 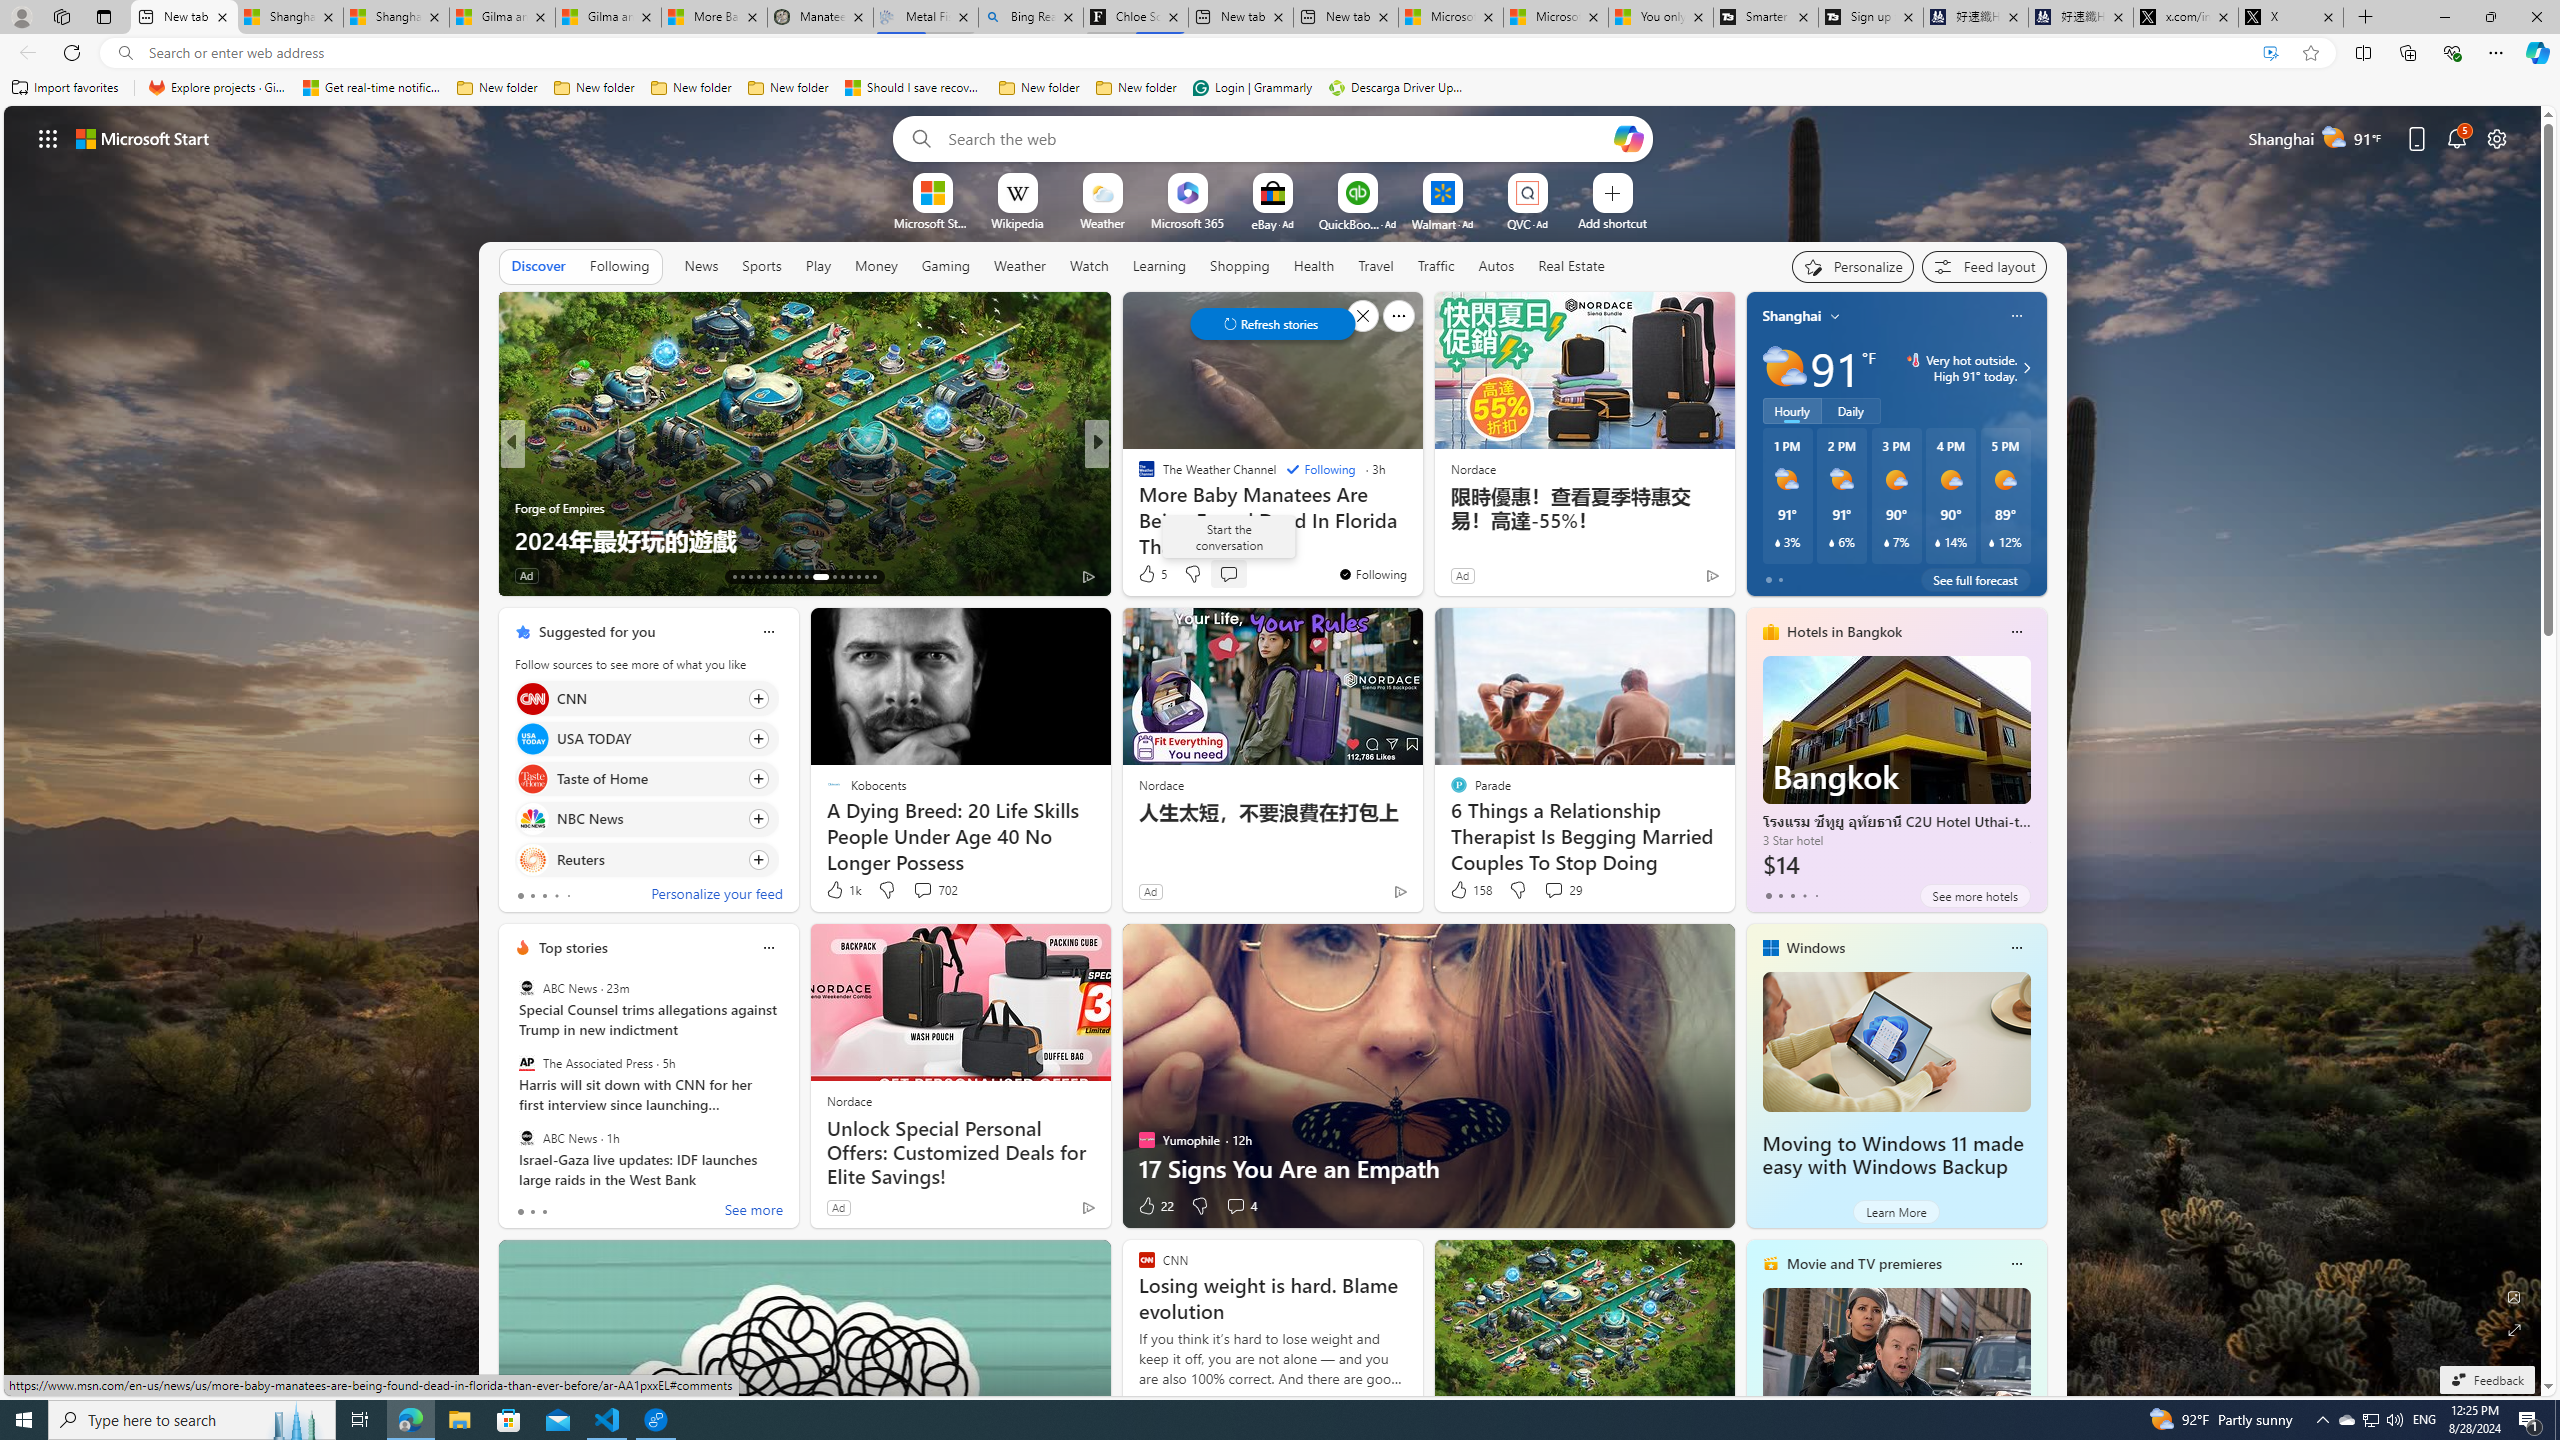 I want to click on NBC News, so click(x=532, y=820).